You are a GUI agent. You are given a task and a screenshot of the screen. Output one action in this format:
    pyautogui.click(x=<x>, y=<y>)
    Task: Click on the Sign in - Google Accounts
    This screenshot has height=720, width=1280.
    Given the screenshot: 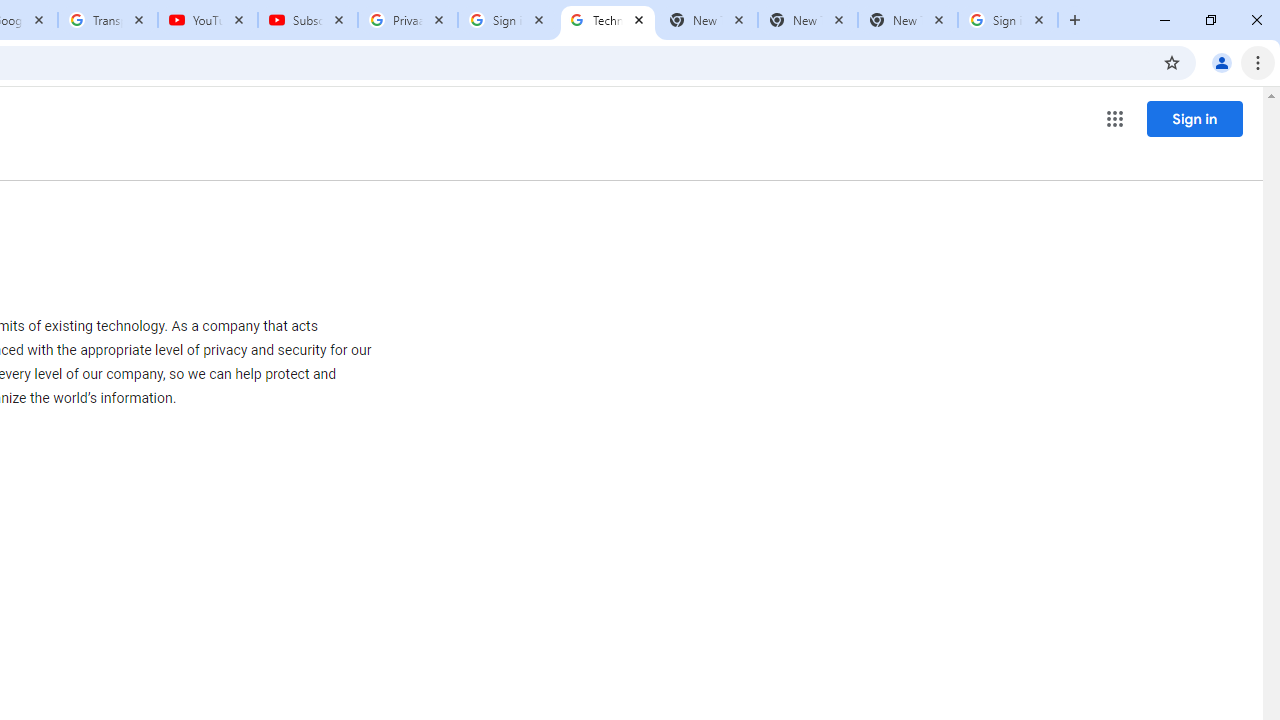 What is the action you would take?
    pyautogui.click(x=508, y=20)
    